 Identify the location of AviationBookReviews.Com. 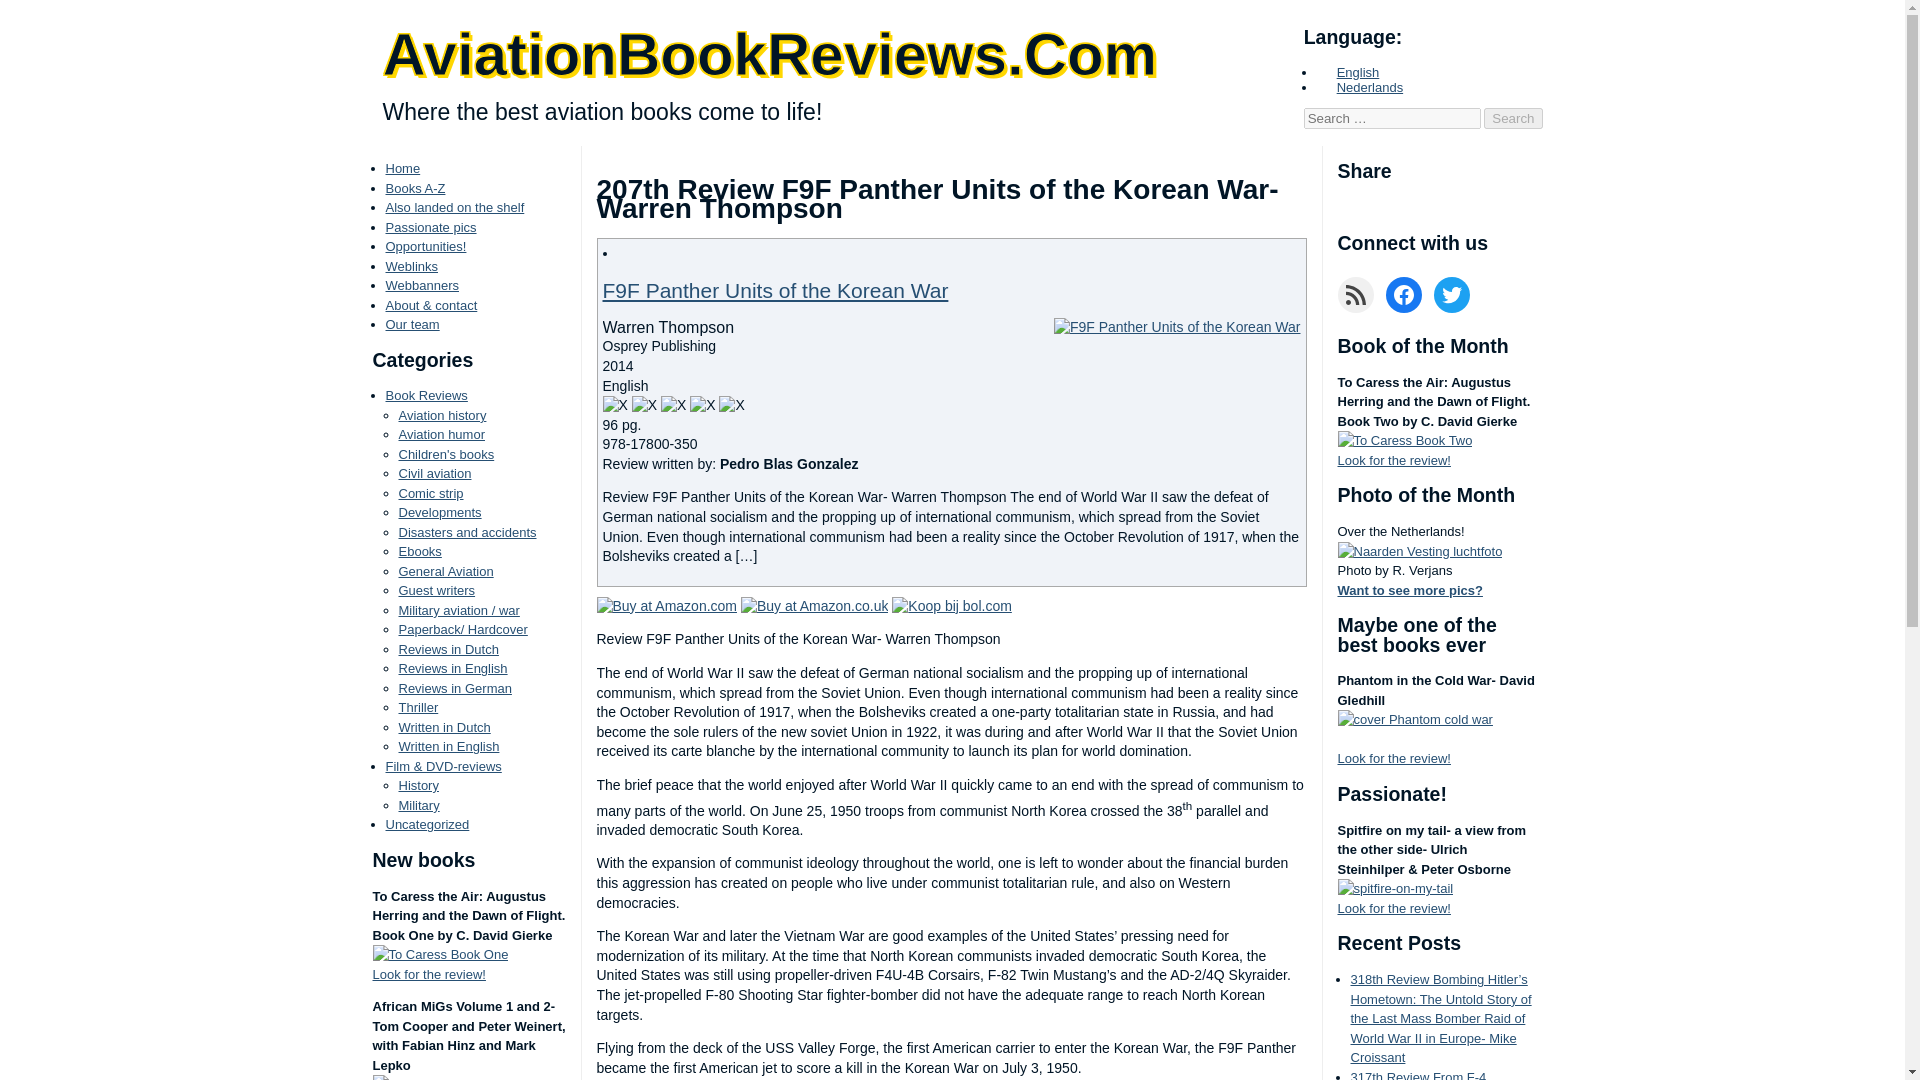
(770, 54).